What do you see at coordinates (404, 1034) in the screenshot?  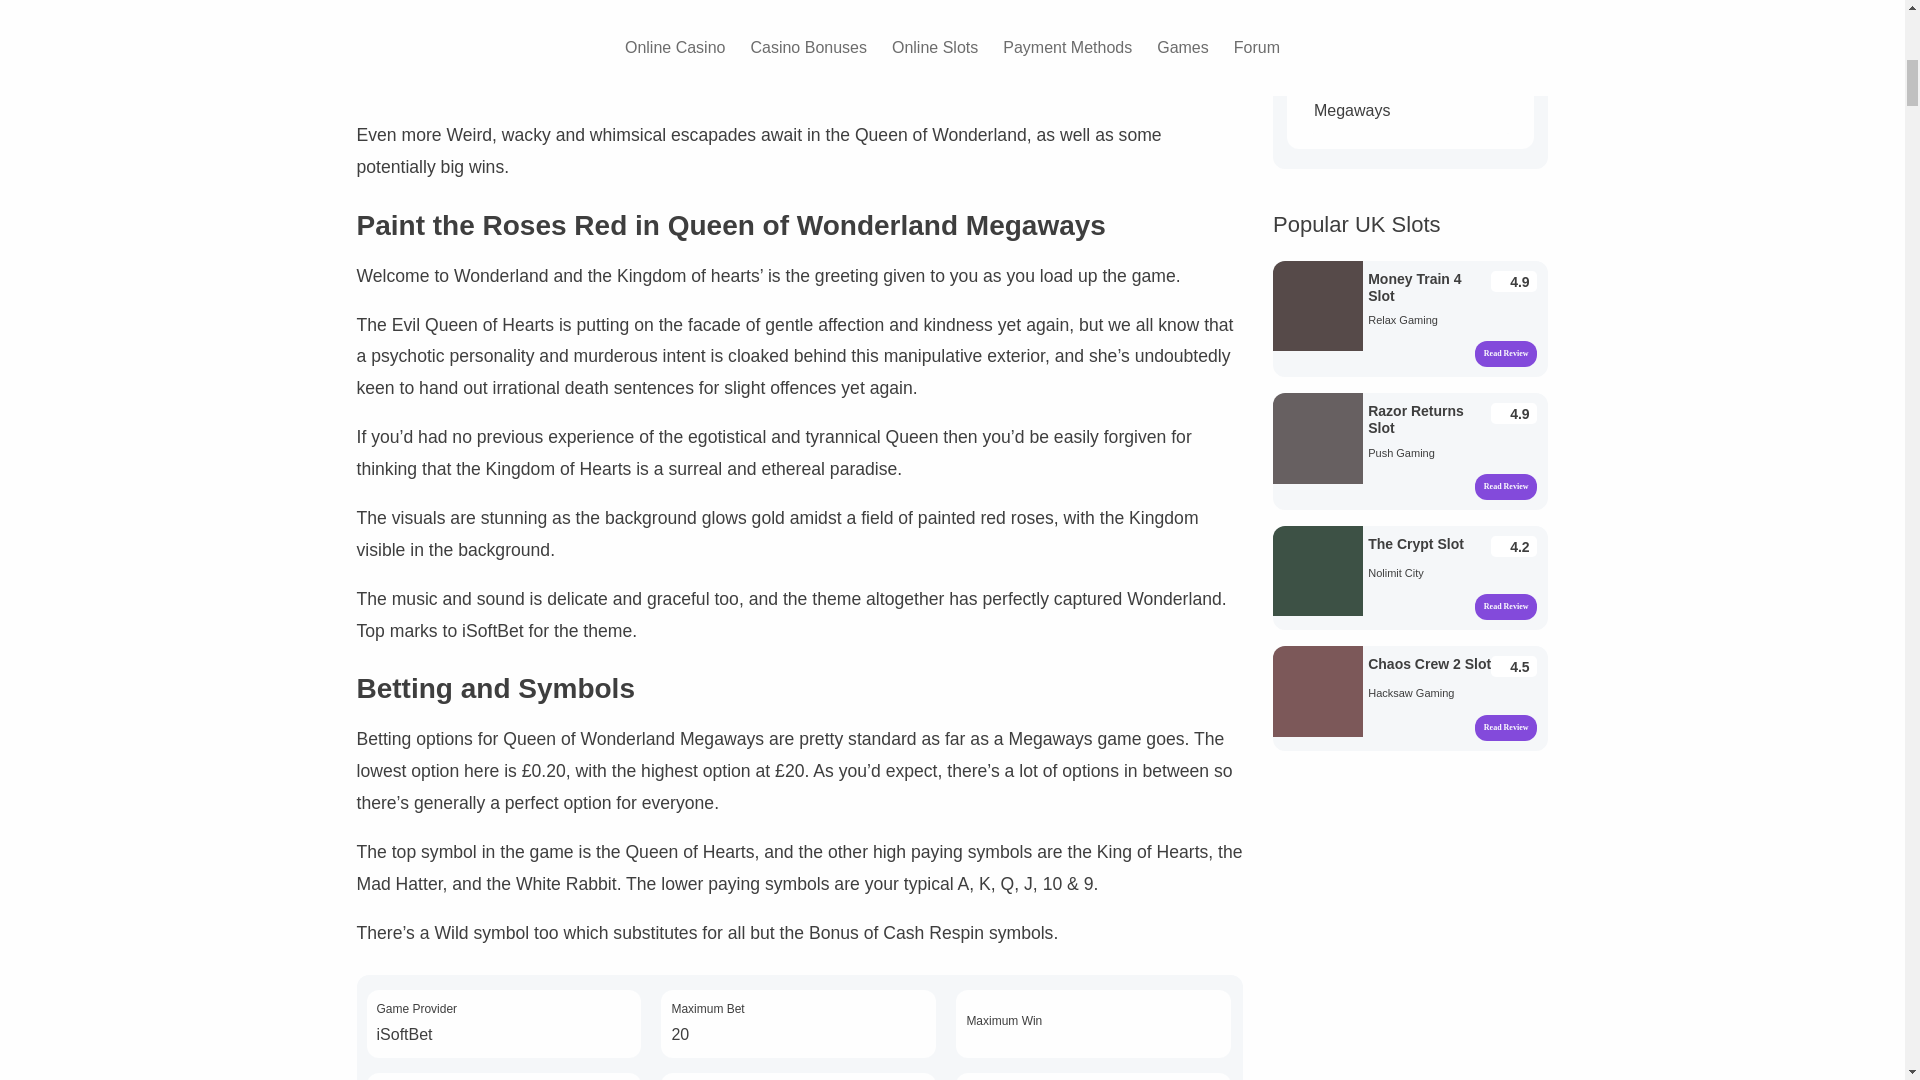 I see `iSoftBet` at bounding box center [404, 1034].